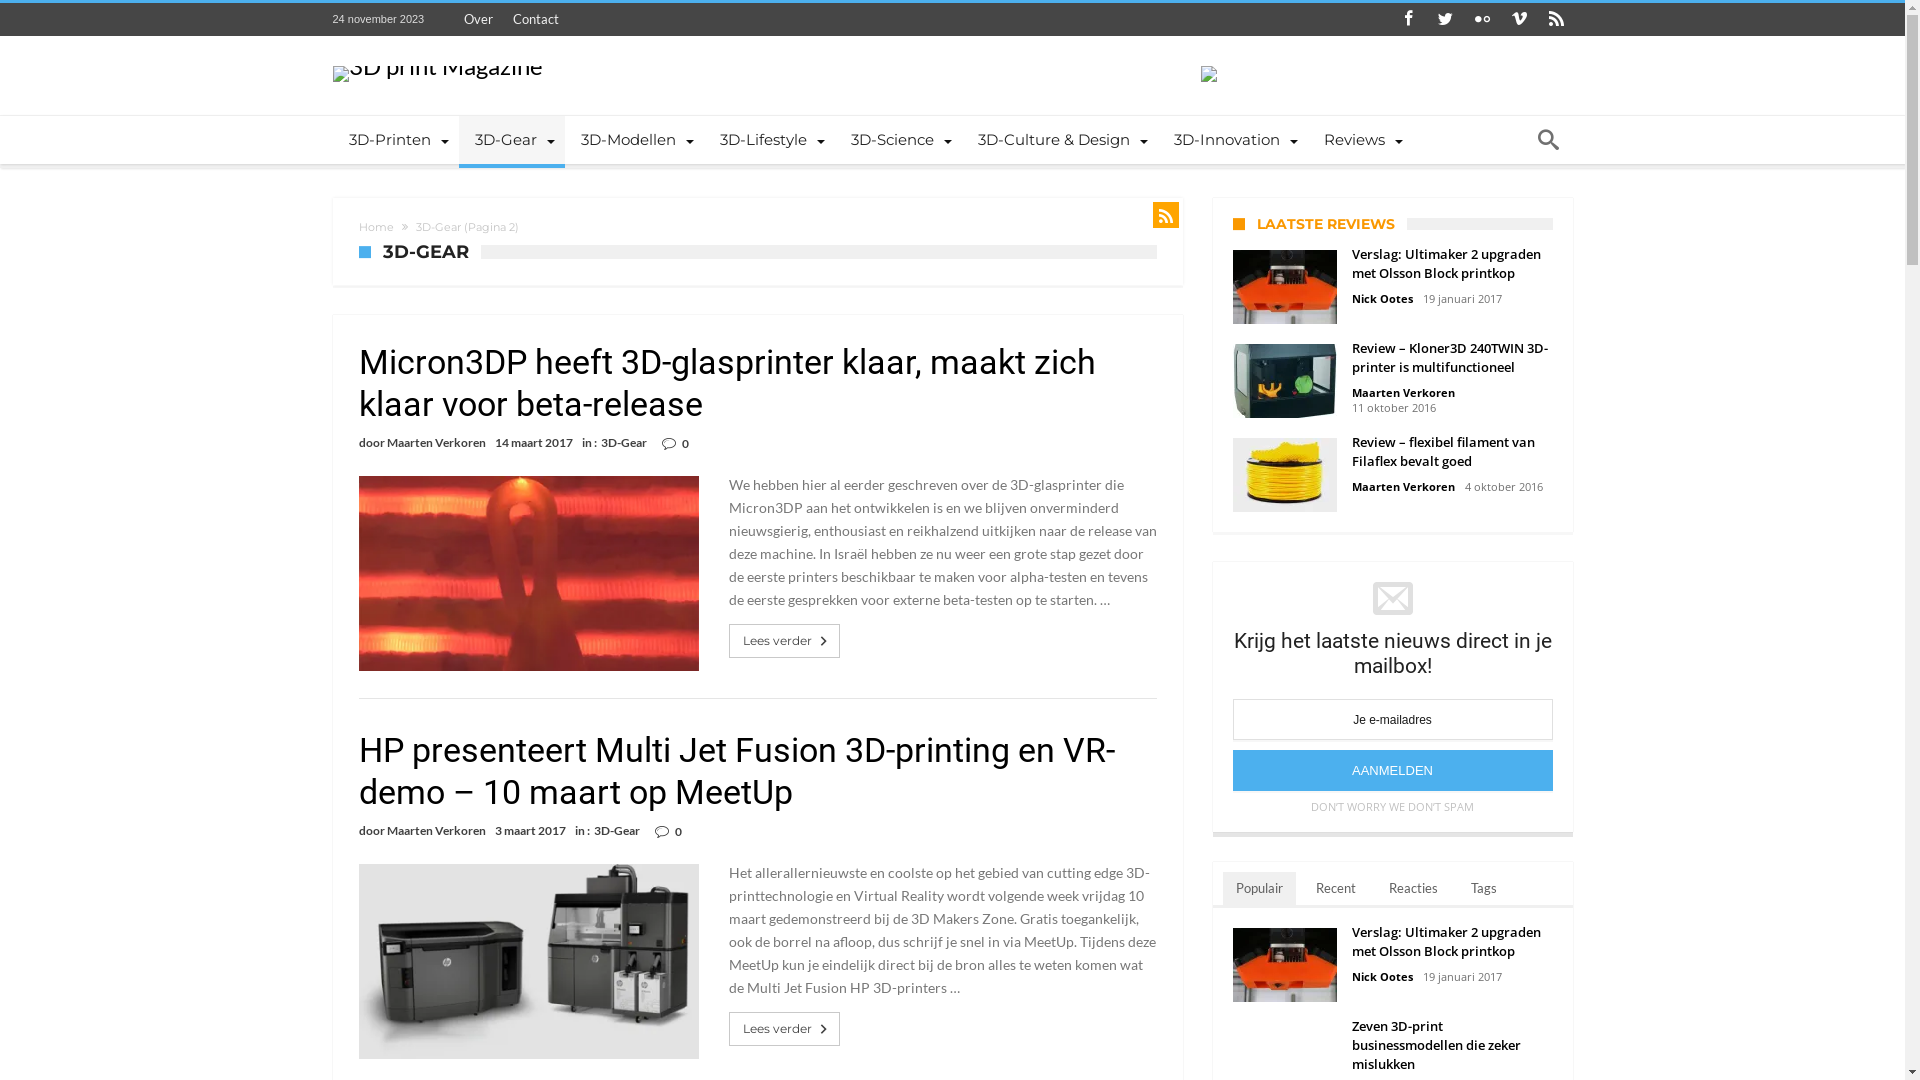 This screenshot has height=1080, width=1920. What do you see at coordinates (1392, 720) in the screenshot?
I see `E-mail` at bounding box center [1392, 720].